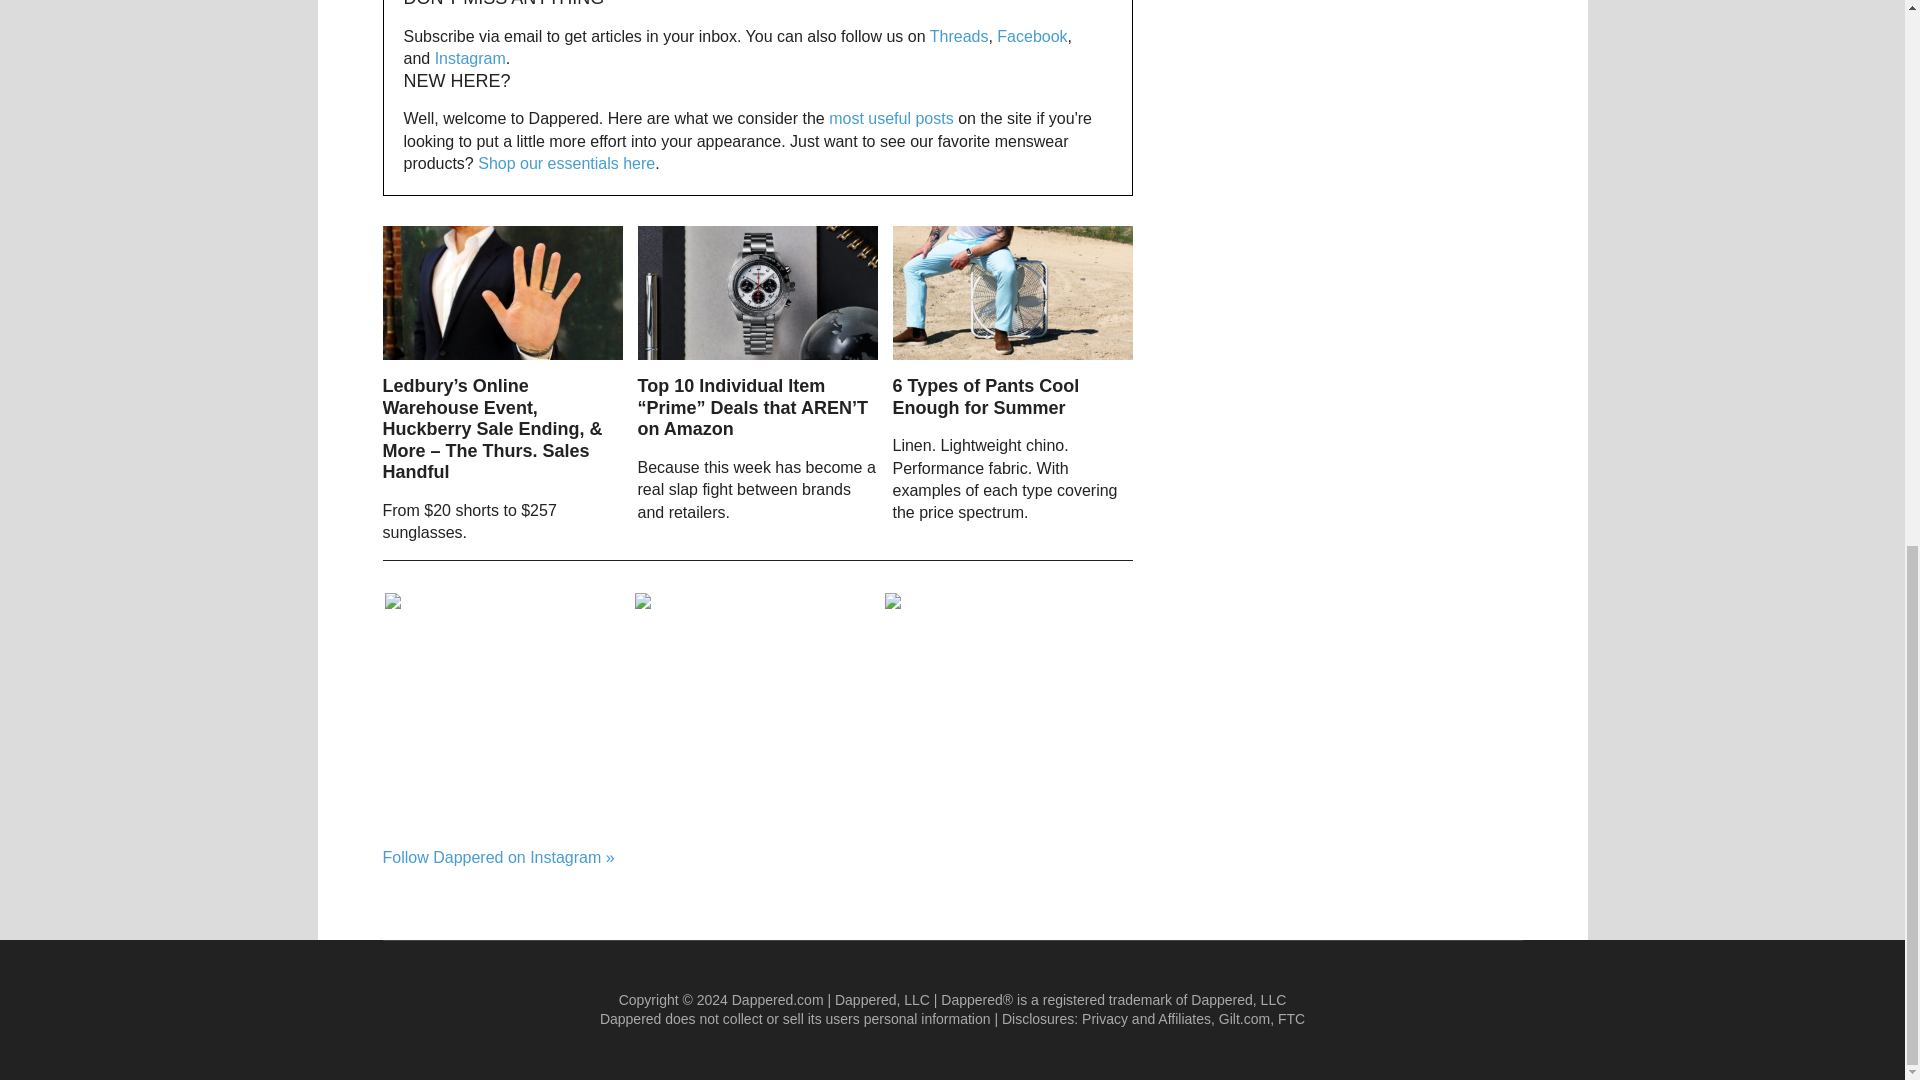  Describe the element at coordinates (1244, 1018) in the screenshot. I see `Gilt Disclosure` at that location.